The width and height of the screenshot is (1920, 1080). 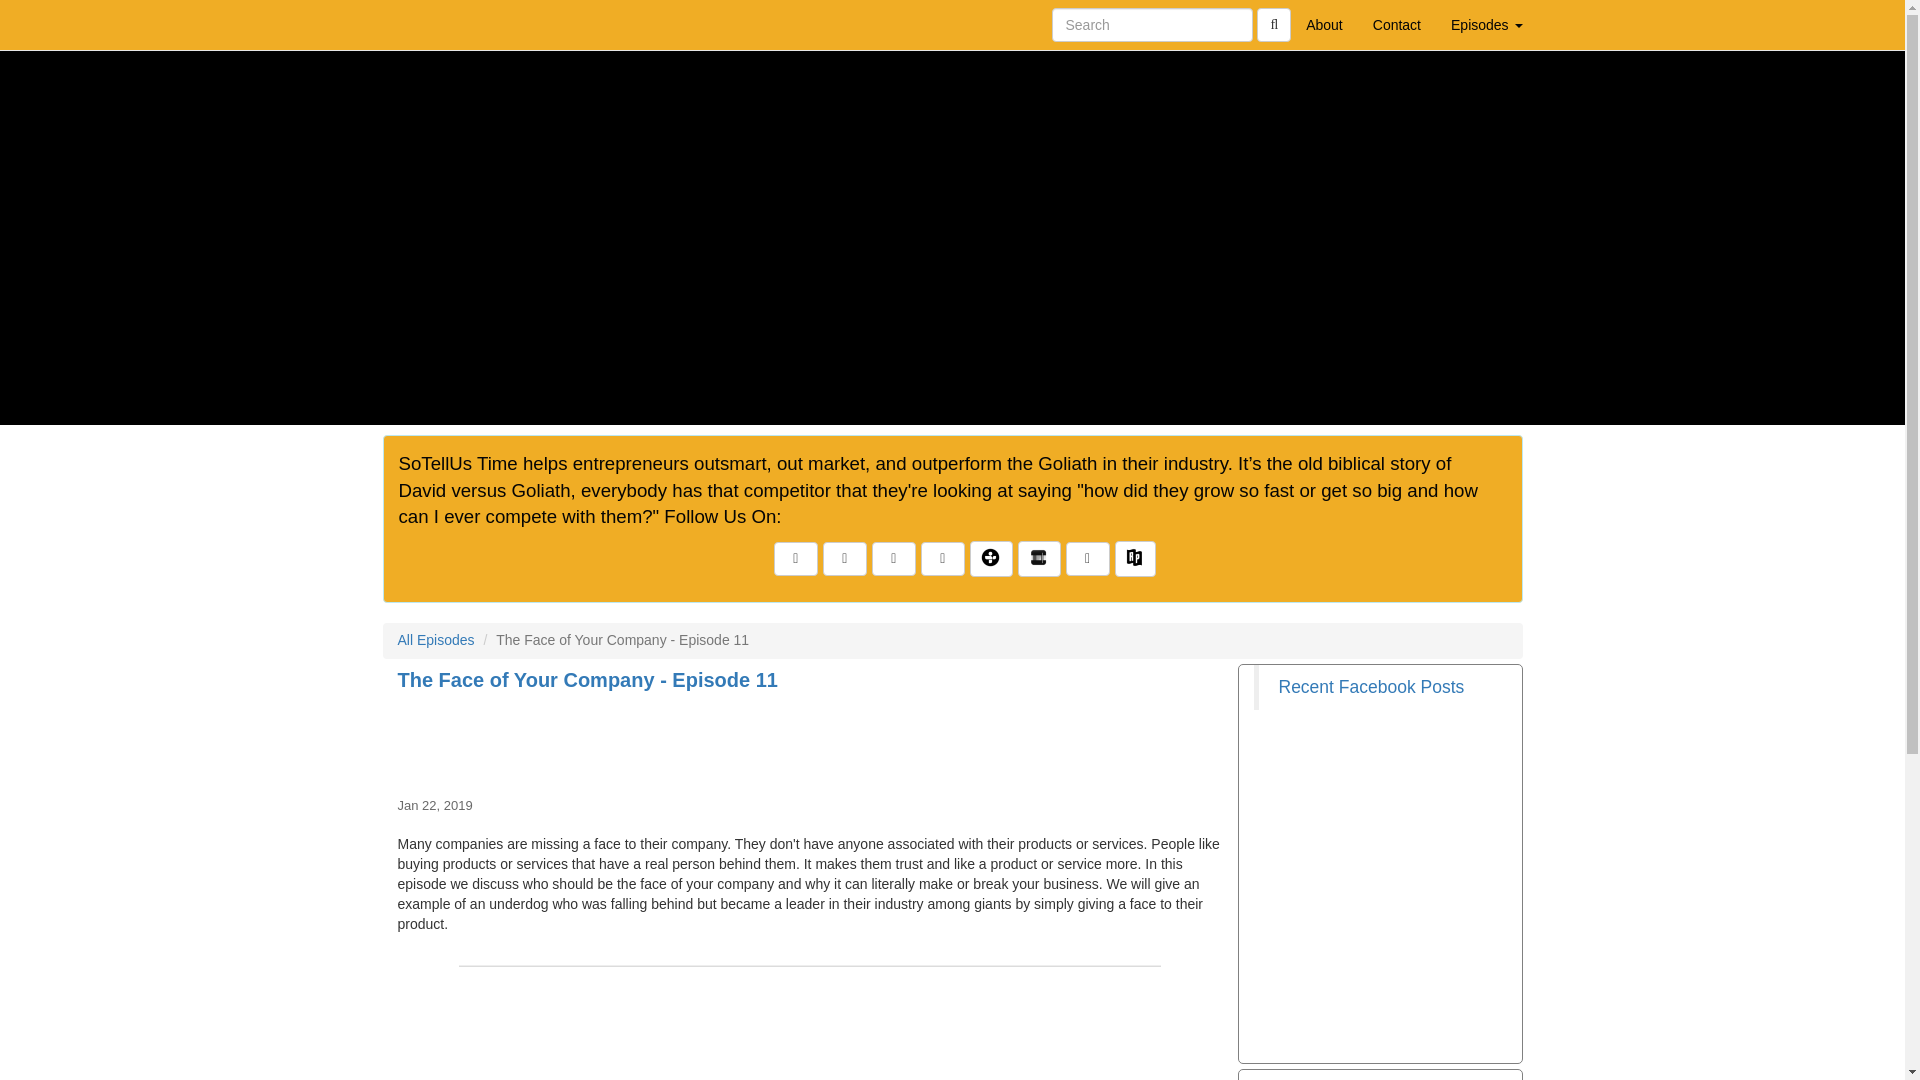 What do you see at coordinates (1087, 558) in the screenshot?
I see `Listen on Spotify` at bounding box center [1087, 558].